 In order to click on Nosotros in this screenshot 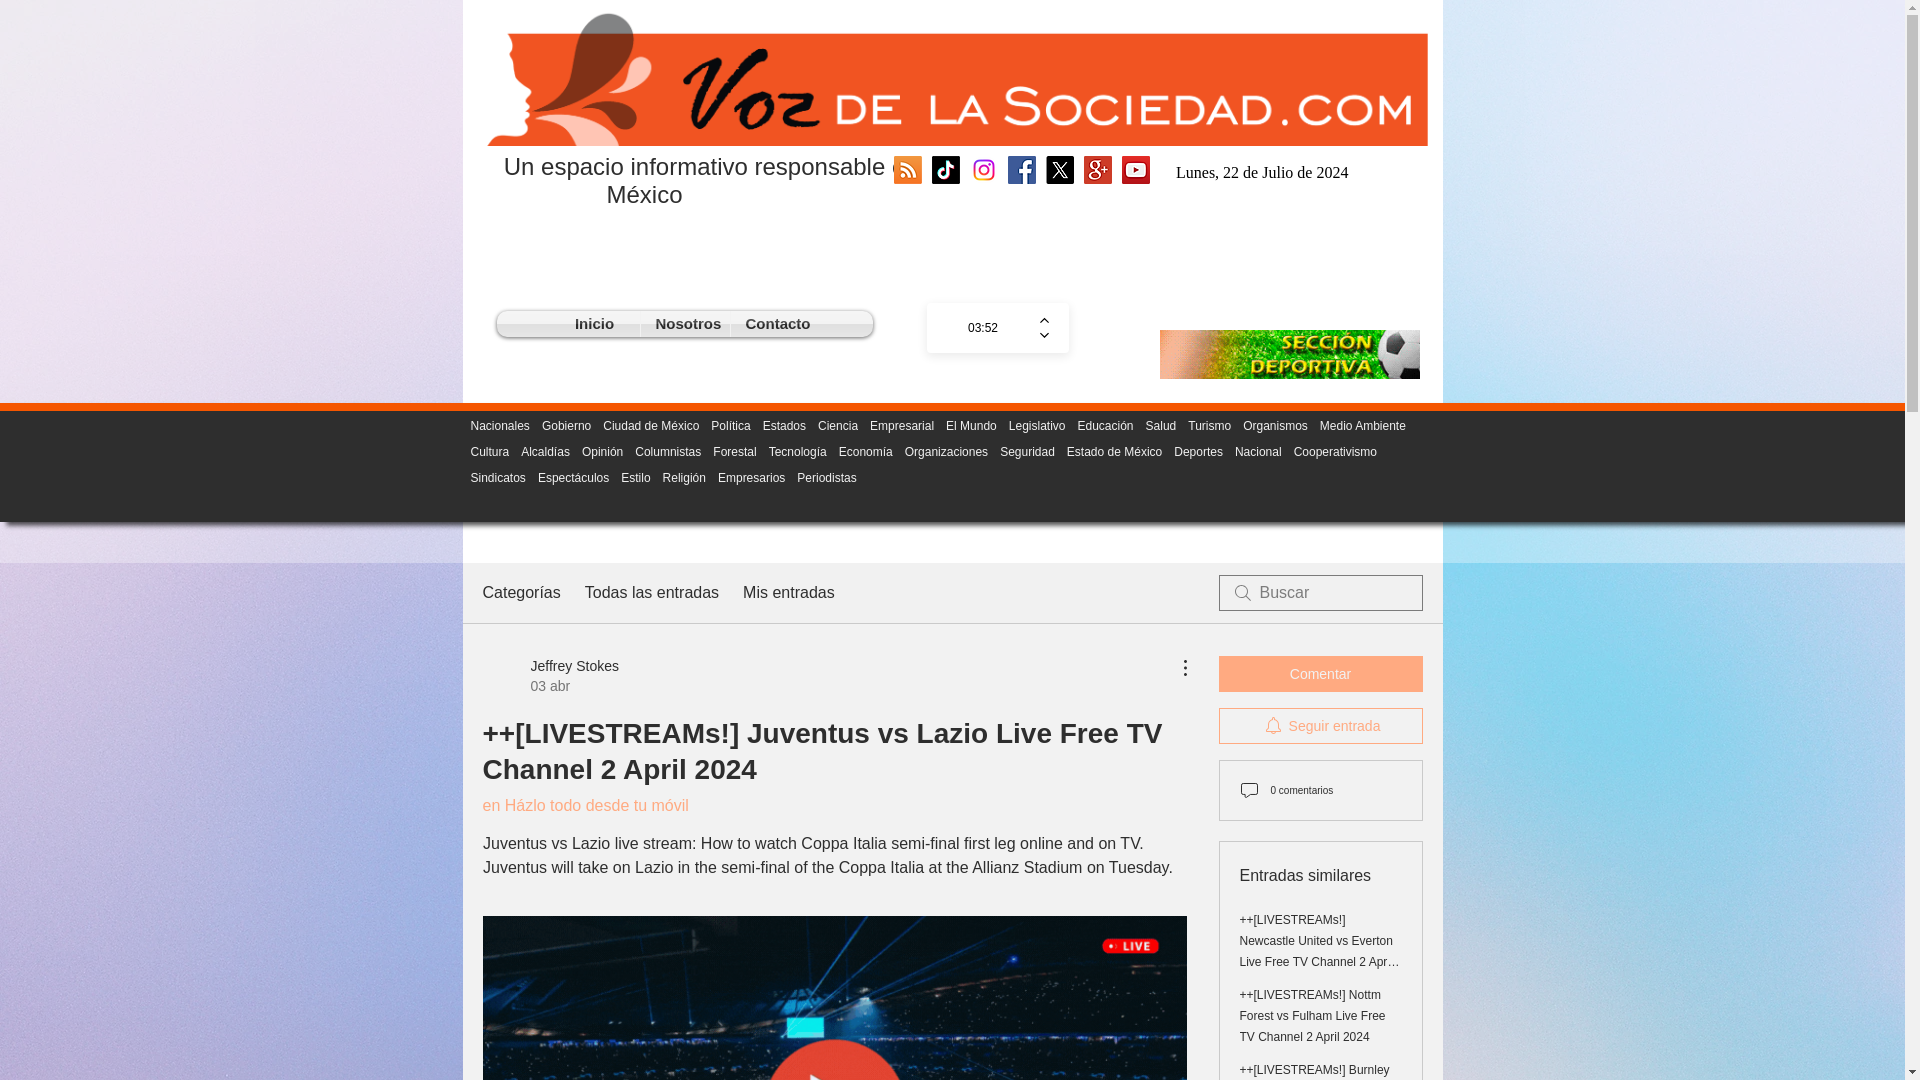, I will do `click(684, 324)`.